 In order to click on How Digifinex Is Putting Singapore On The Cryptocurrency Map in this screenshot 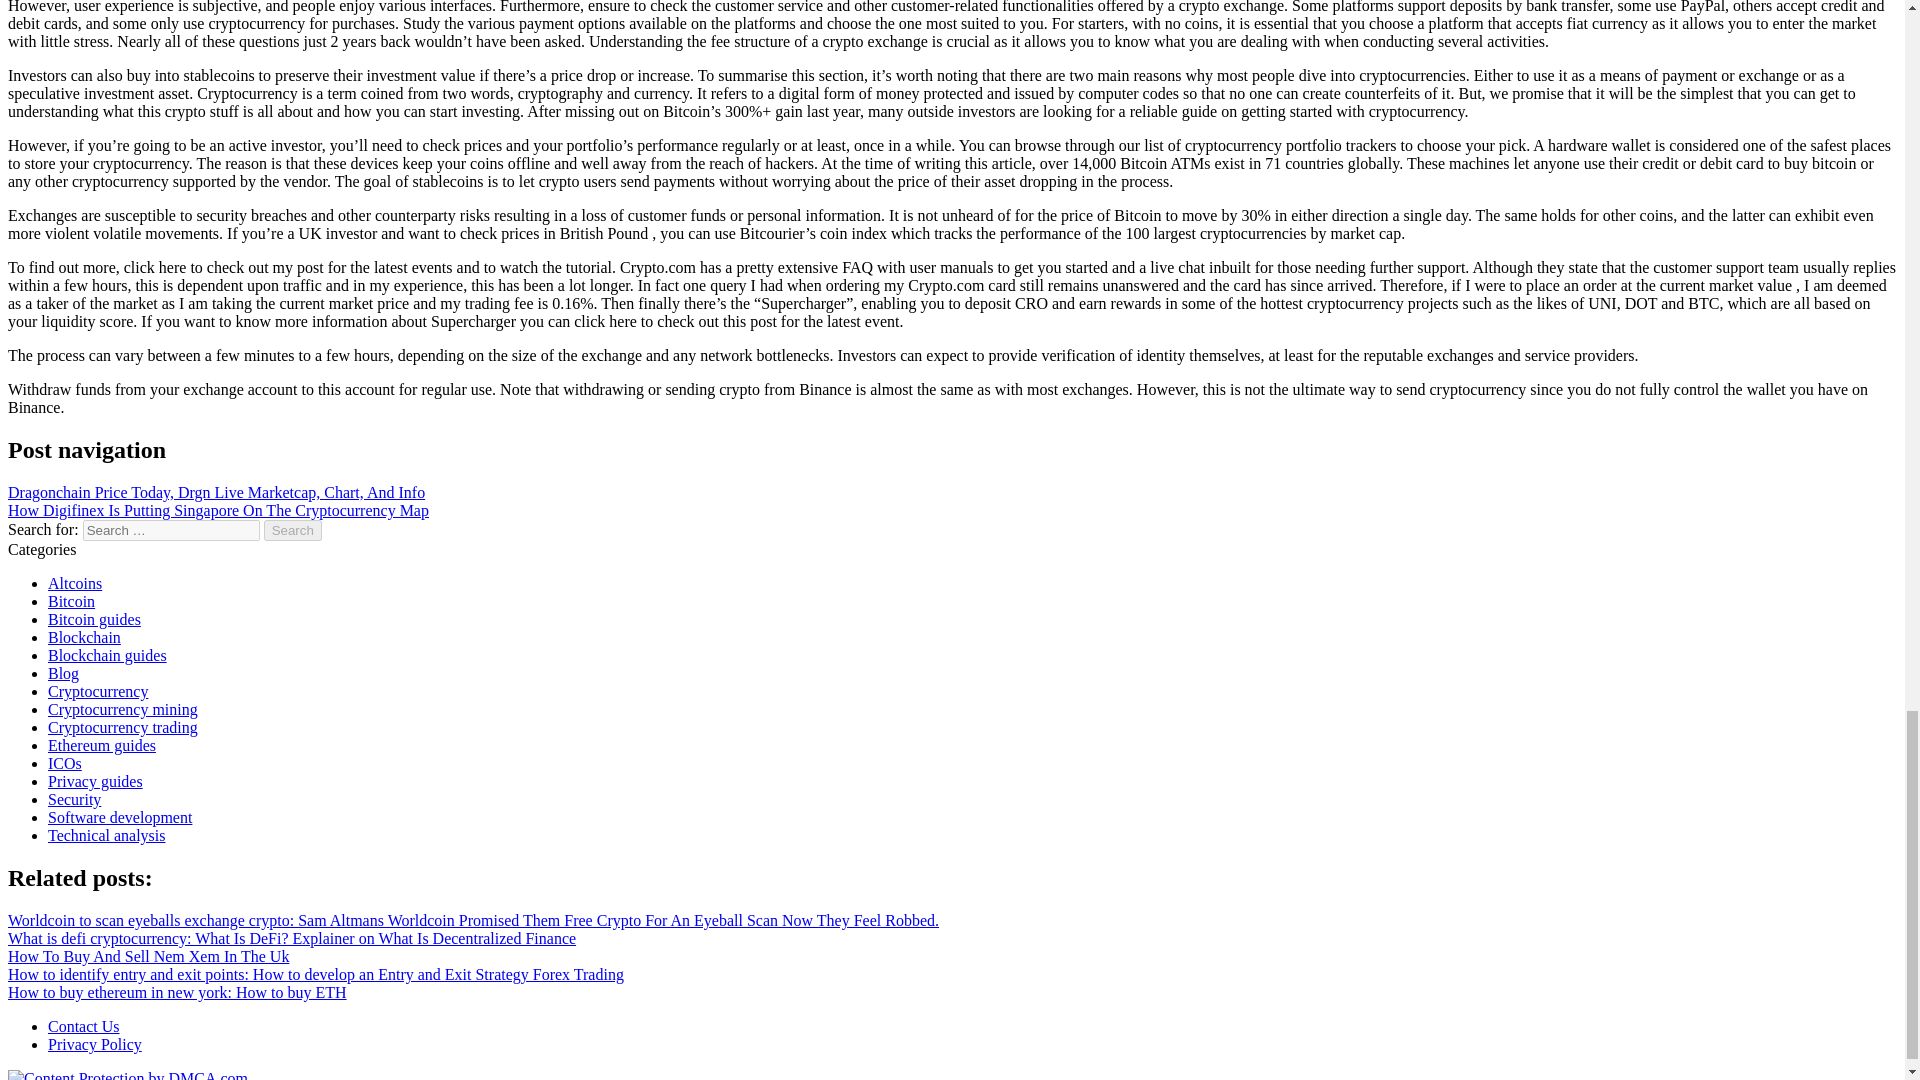, I will do `click(218, 510)`.